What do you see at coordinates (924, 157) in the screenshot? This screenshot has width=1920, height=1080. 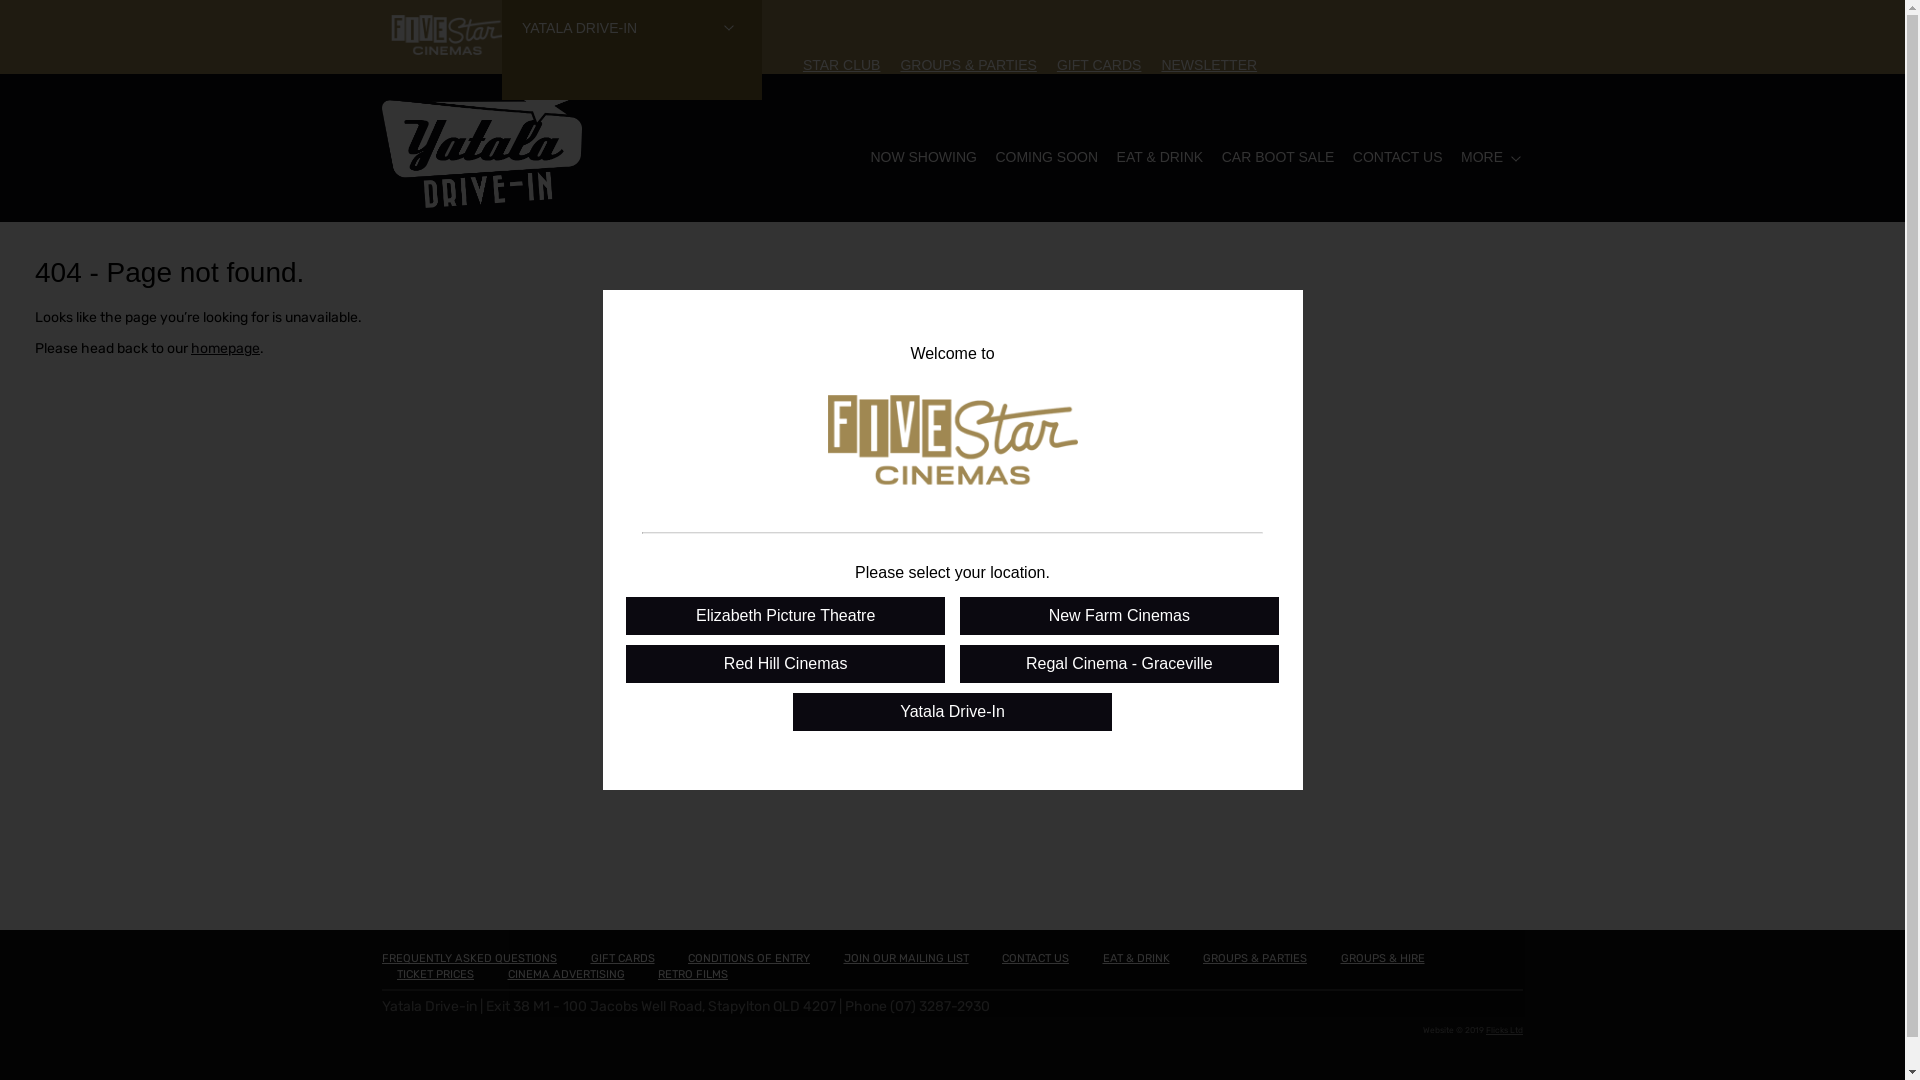 I see `NOW SHOWING` at bounding box center [924, 157].